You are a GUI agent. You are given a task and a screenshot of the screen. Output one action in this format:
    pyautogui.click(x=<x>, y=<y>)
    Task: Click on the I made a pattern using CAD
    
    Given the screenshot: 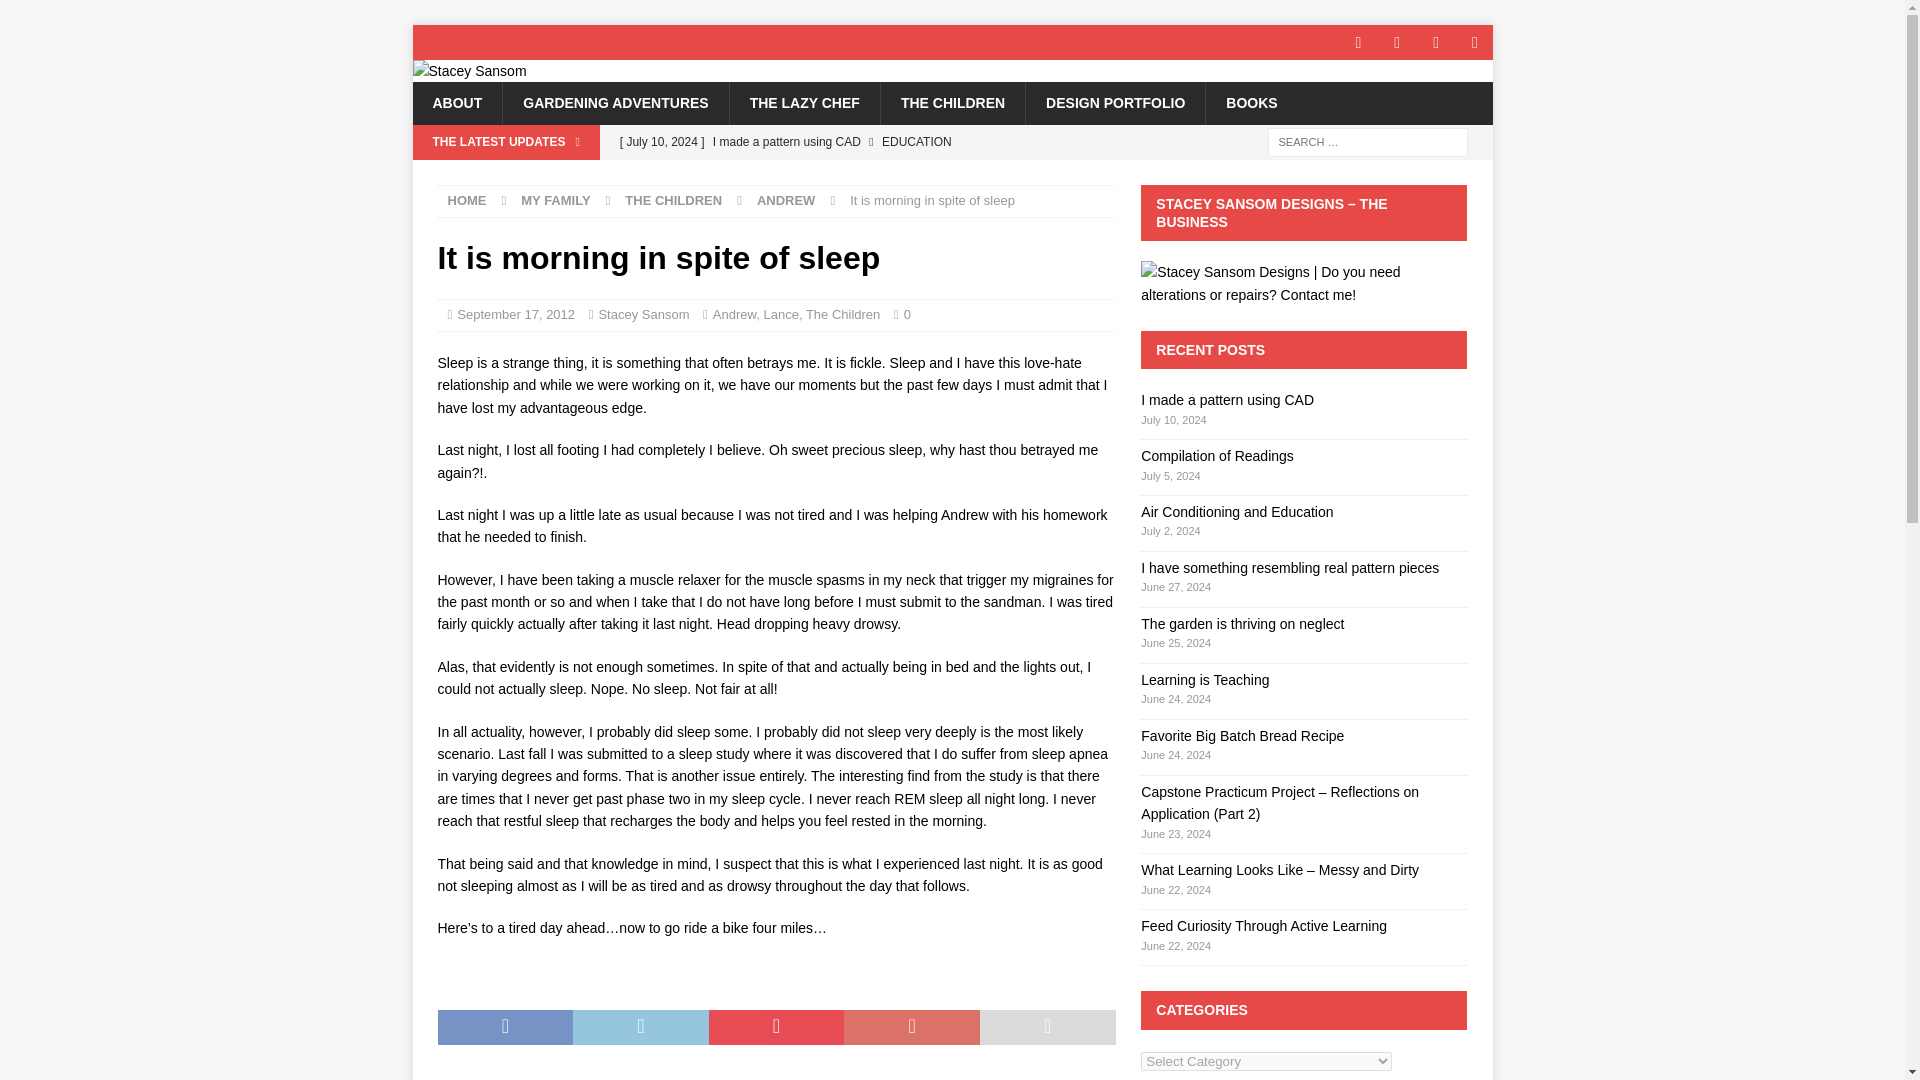 What is the action you would take?
    pyautogui.click(x=862, y=142)
    